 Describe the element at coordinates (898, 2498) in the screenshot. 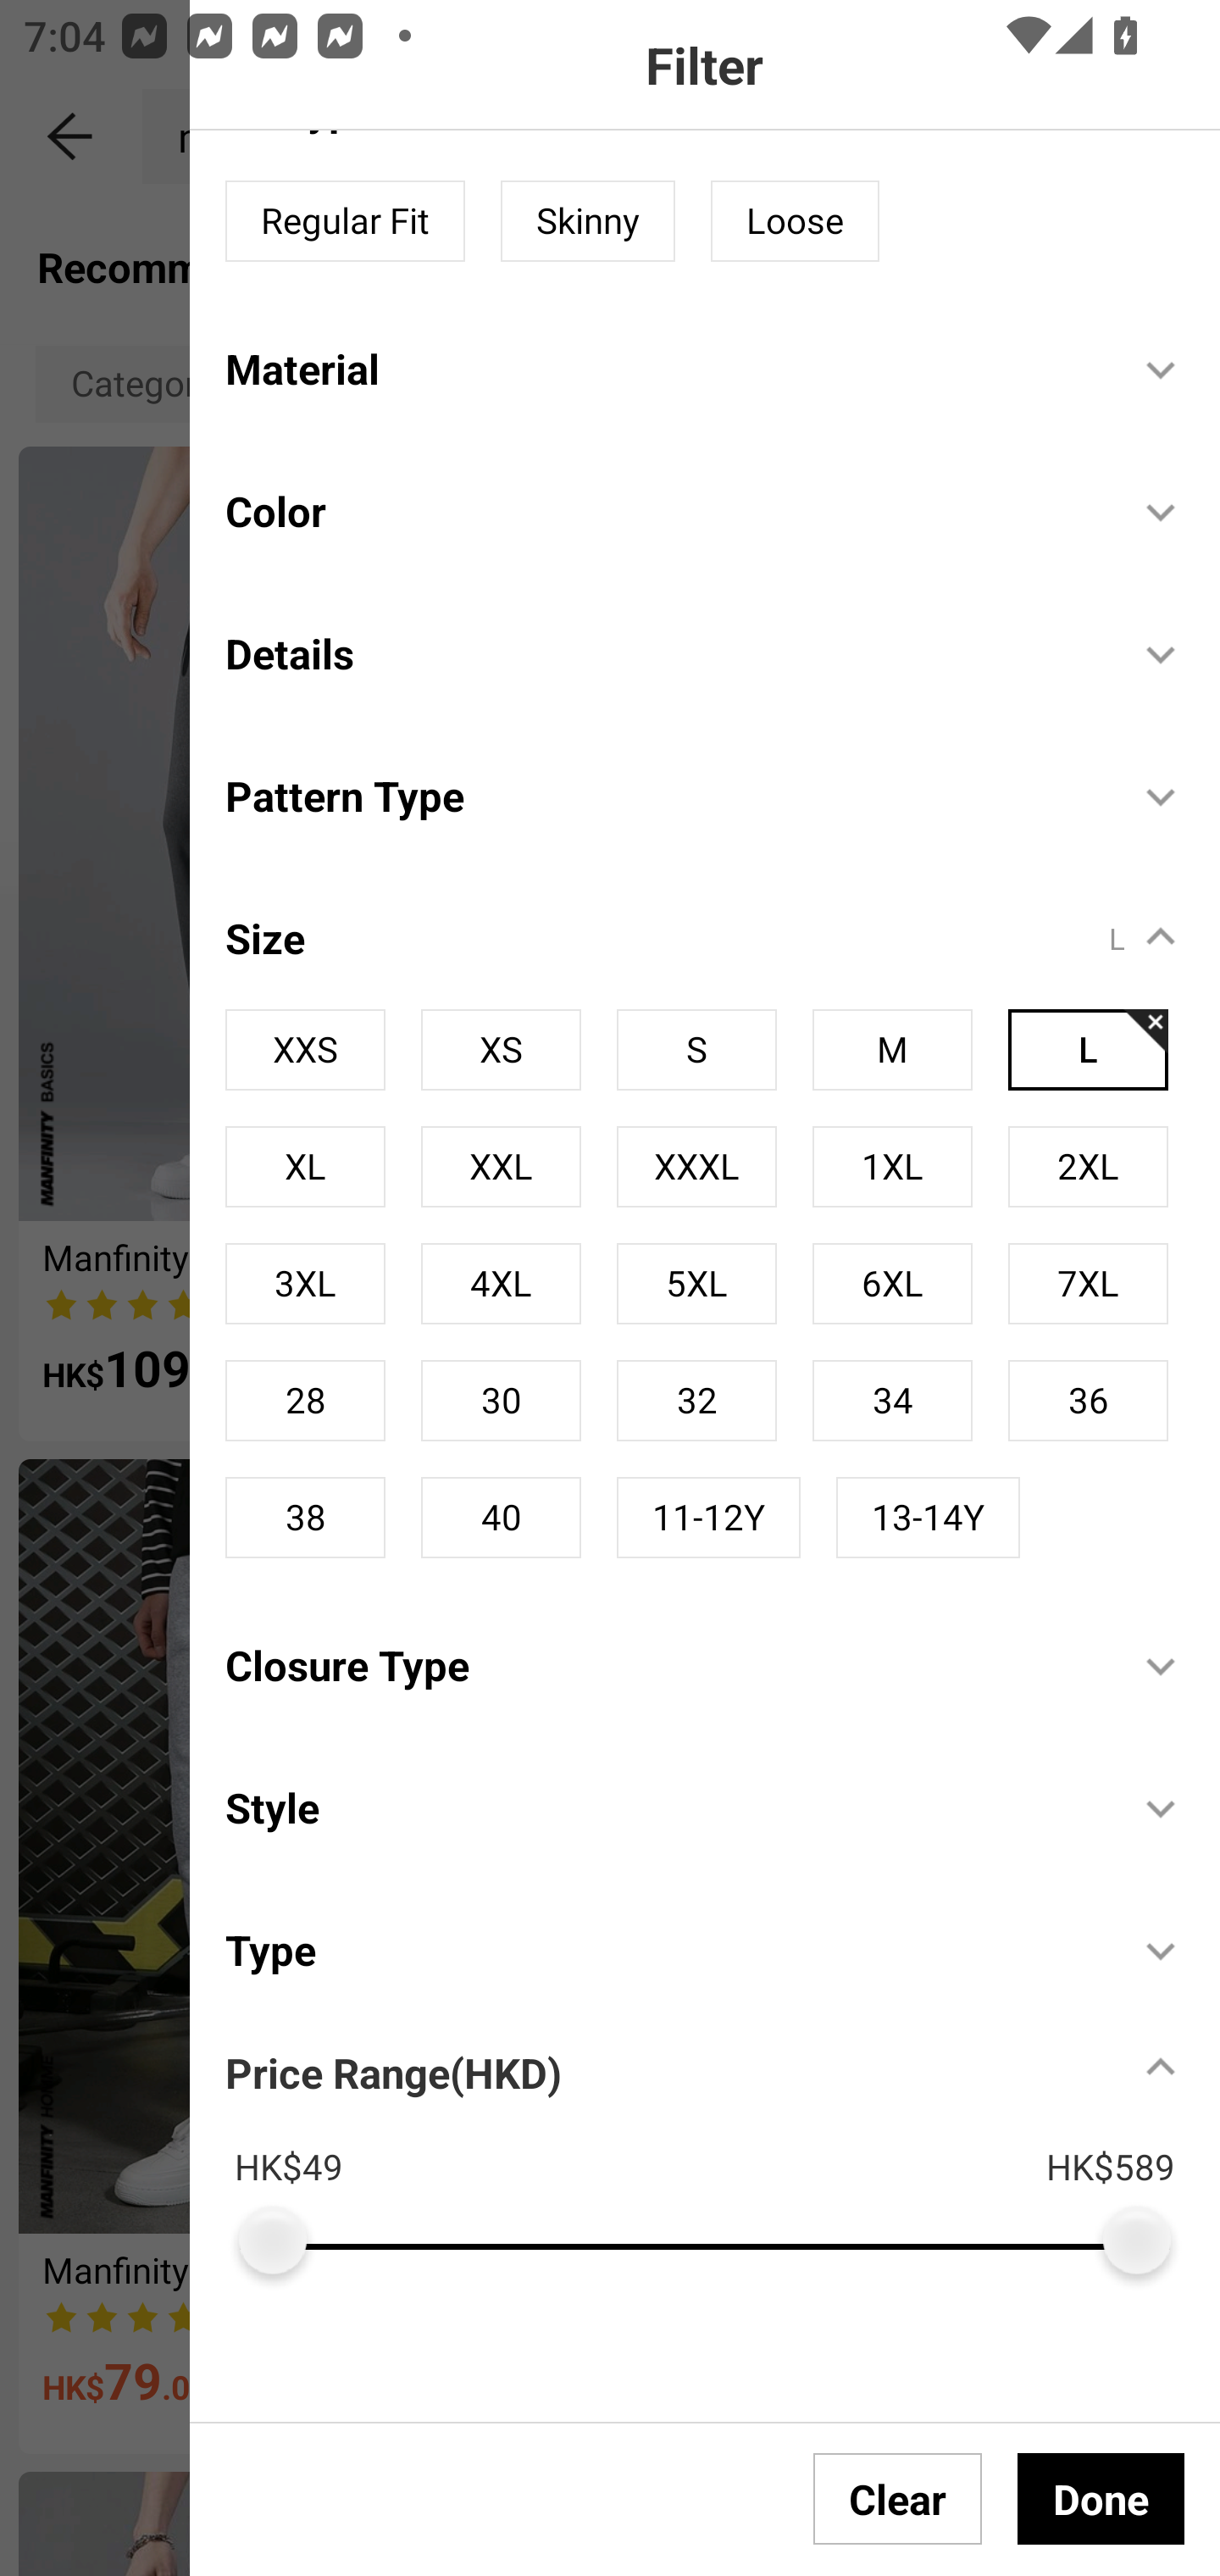

I see `Clear` at that location.